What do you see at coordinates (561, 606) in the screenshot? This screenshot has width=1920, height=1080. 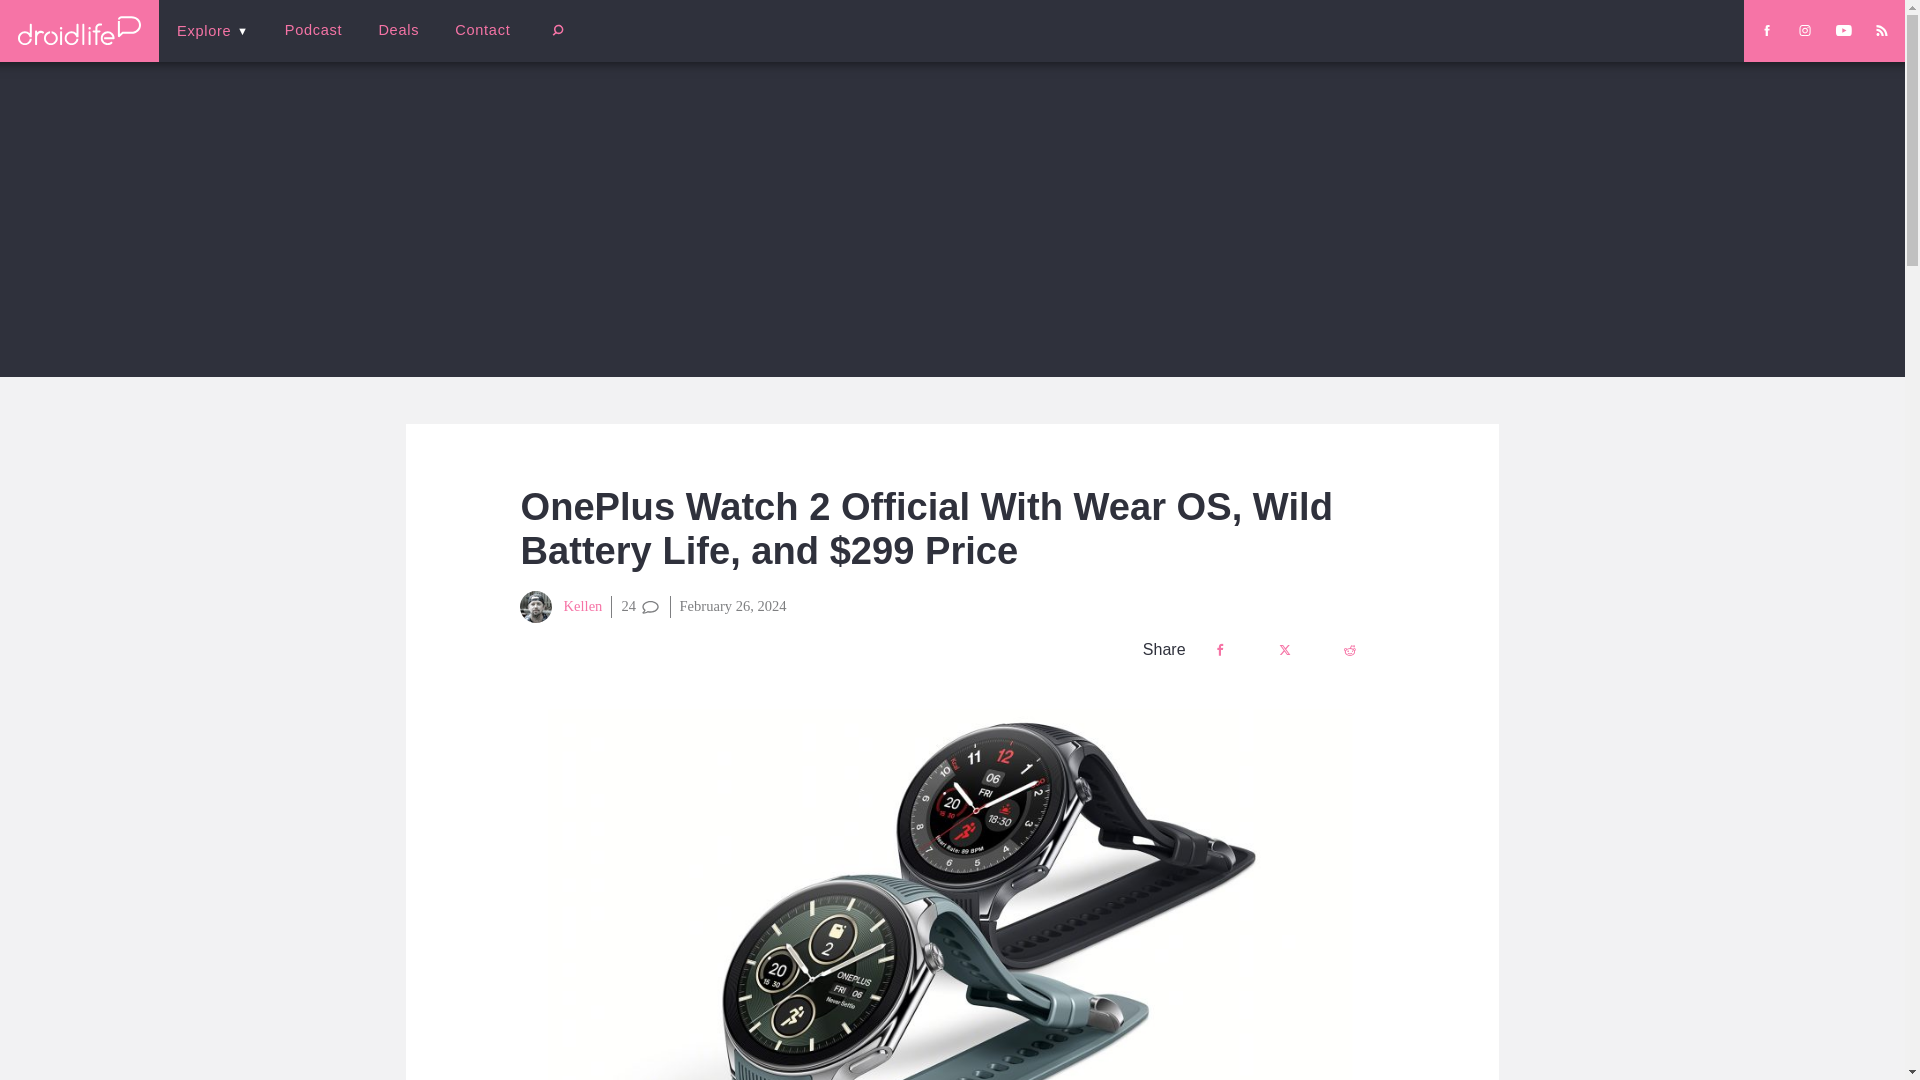 I see `Kellen` at bounding box center [561, 606].